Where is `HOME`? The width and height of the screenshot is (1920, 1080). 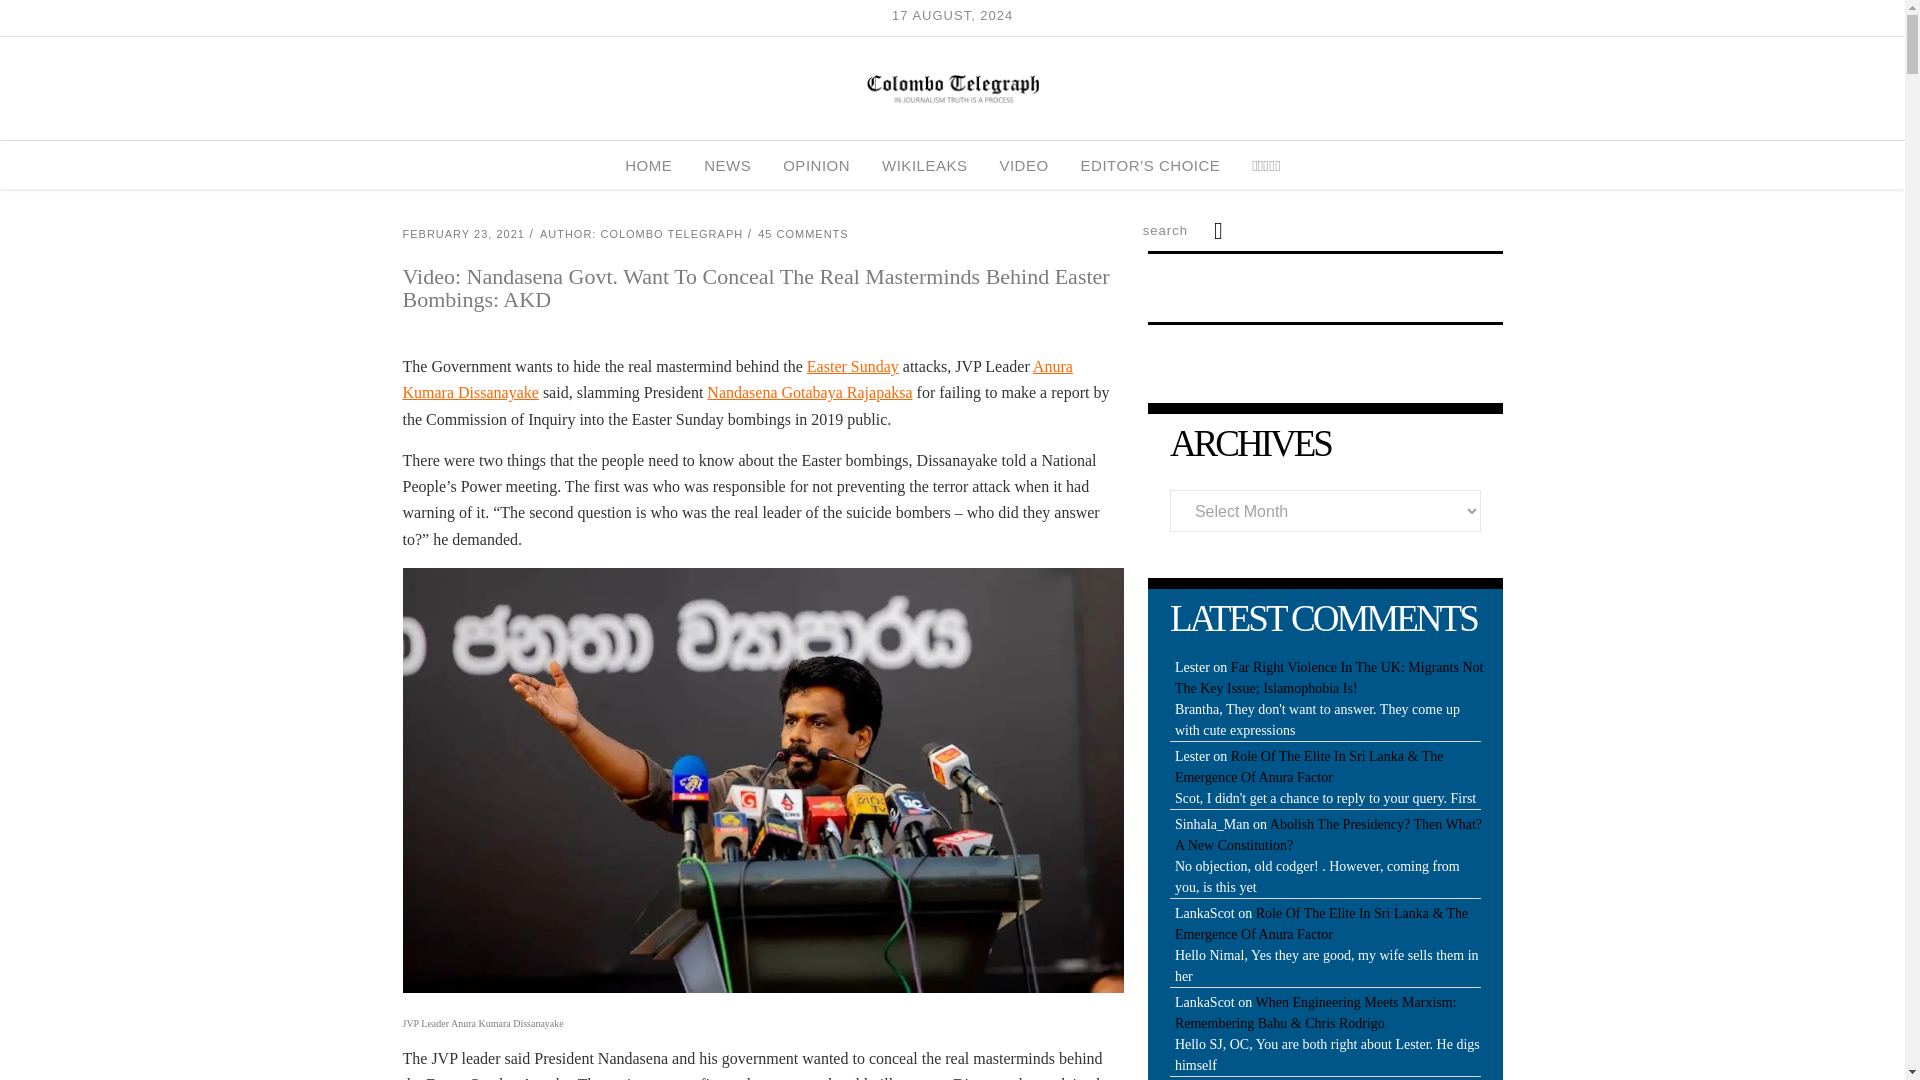
HOME is located at coordinates (648, 165).